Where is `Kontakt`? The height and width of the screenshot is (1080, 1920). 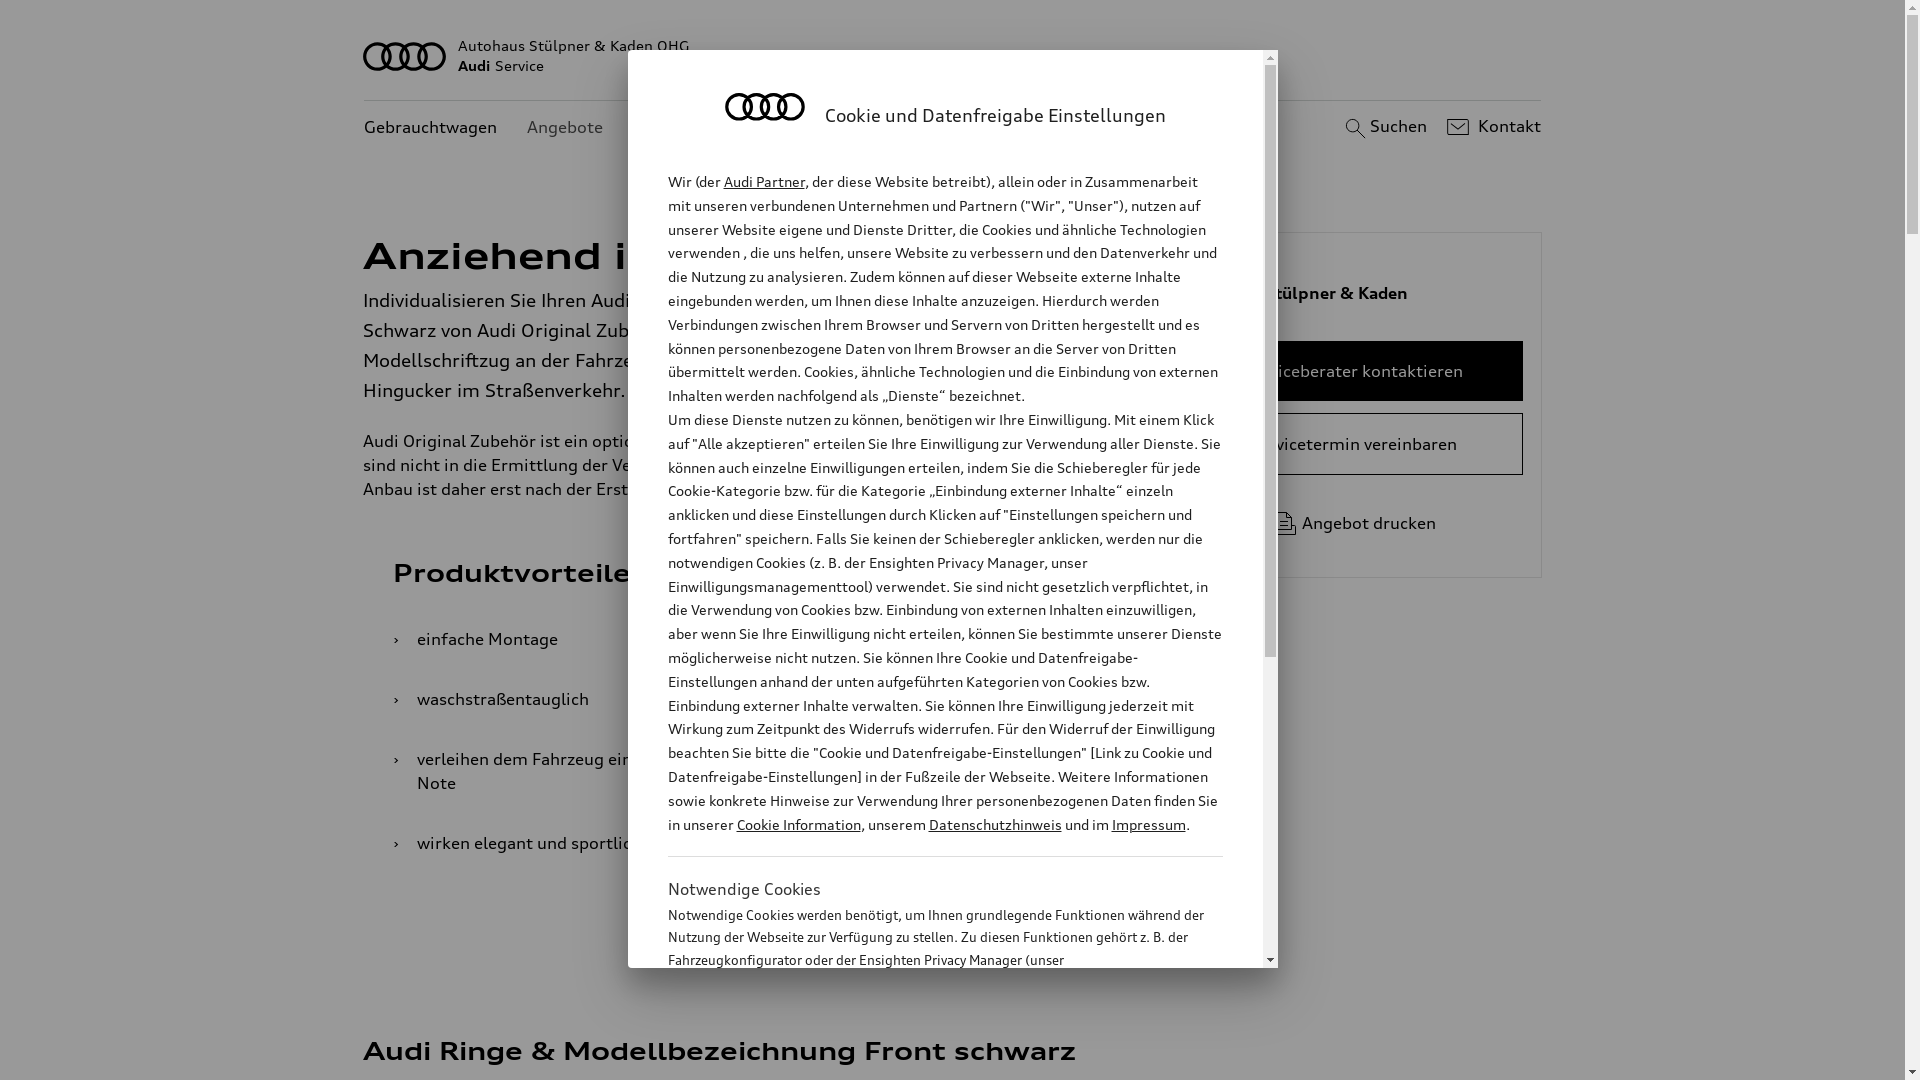
Kontakt is located at coordinates (1492, 127).